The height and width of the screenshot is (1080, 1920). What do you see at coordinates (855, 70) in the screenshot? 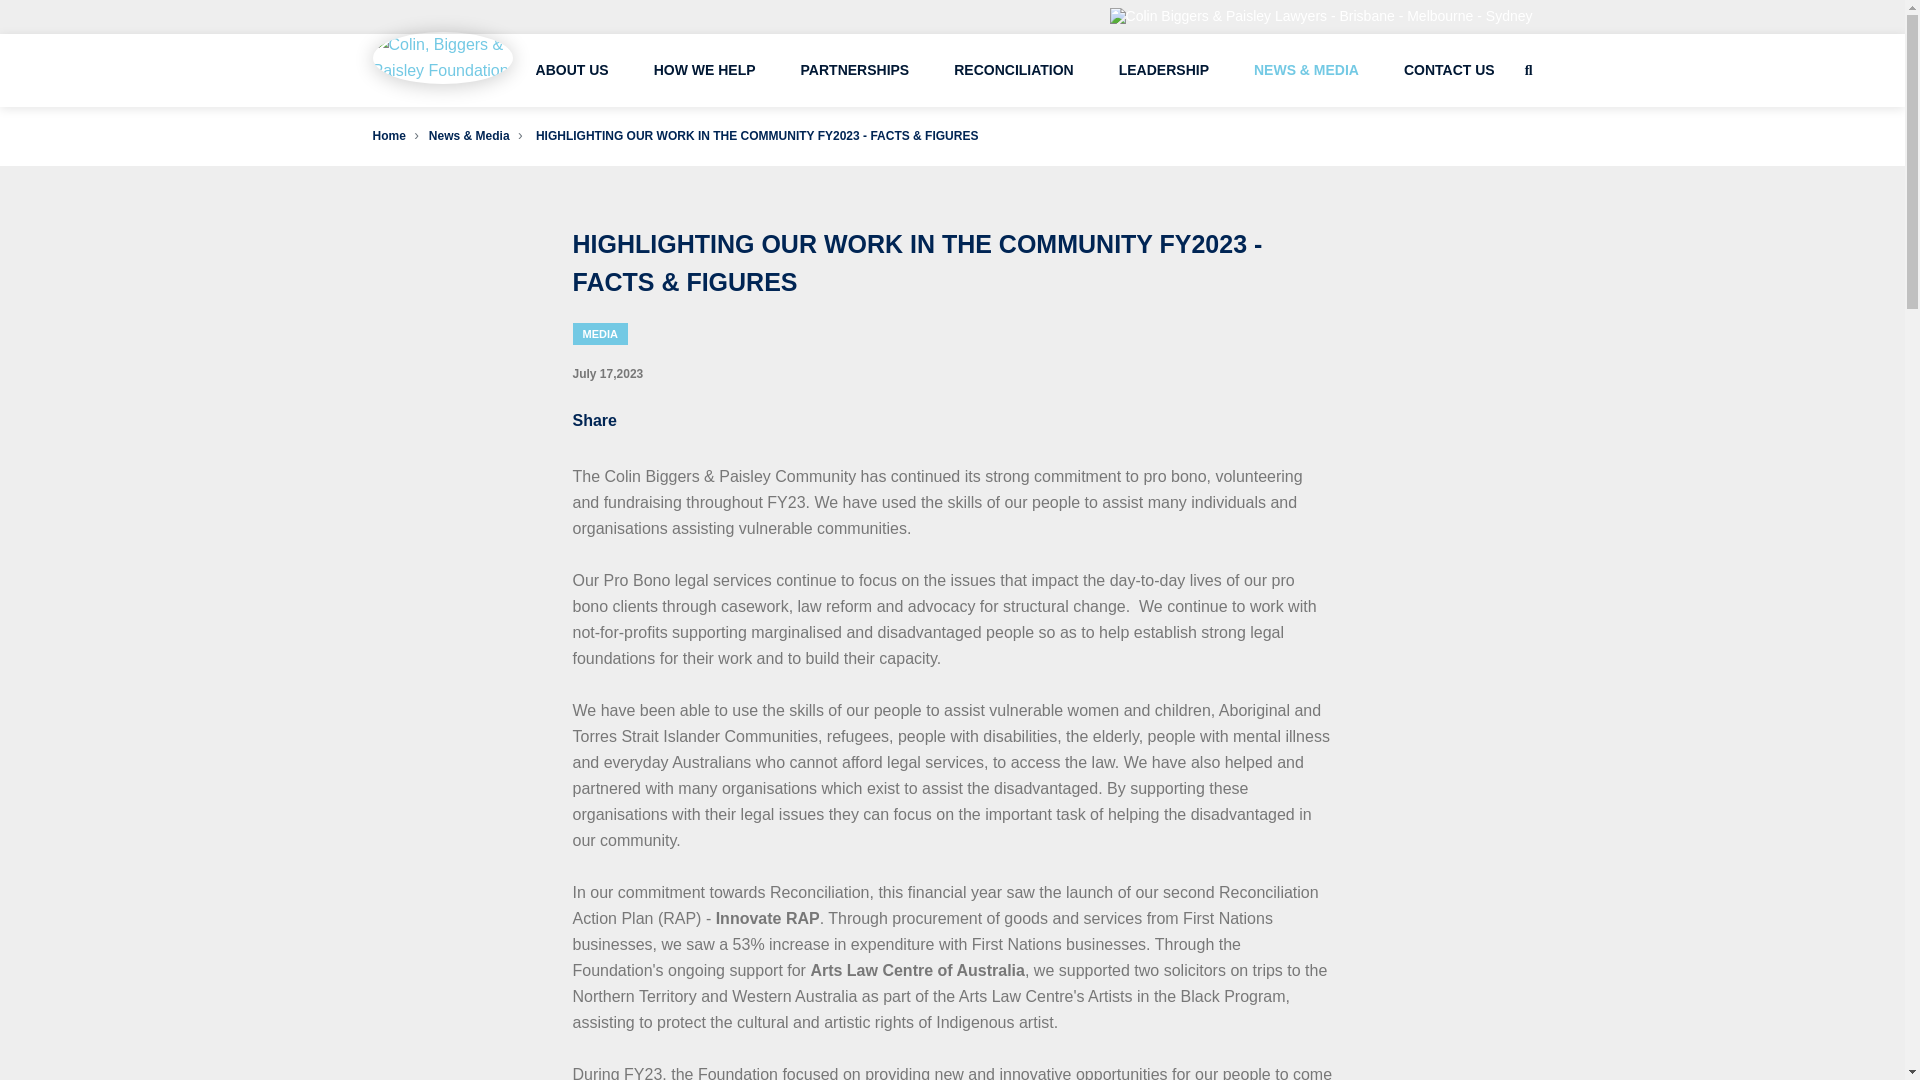
I see `PARTNERSHIPS` at bounding box center [855, 70].